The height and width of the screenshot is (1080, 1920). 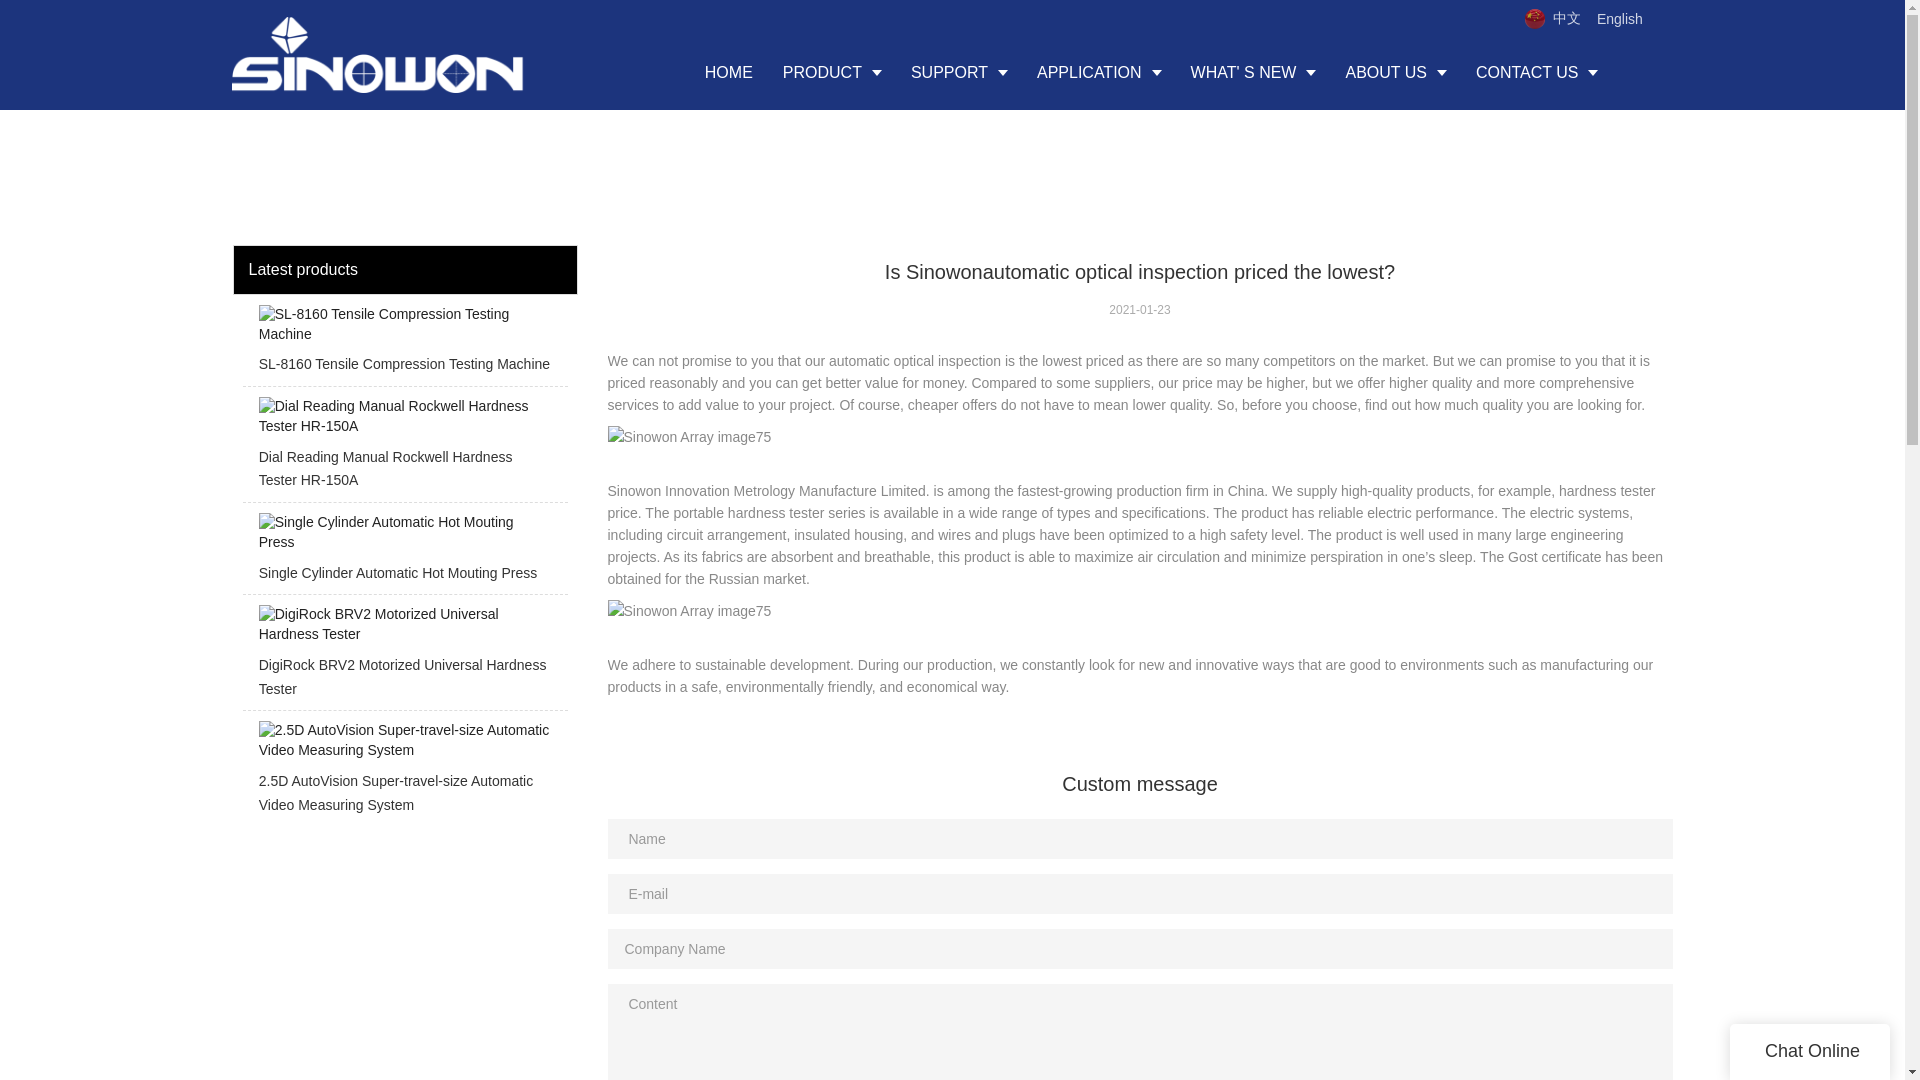 What do you see at coordinates (728, 72) in the screenshot?
I see `HOME` at bounding box center [728, 72].